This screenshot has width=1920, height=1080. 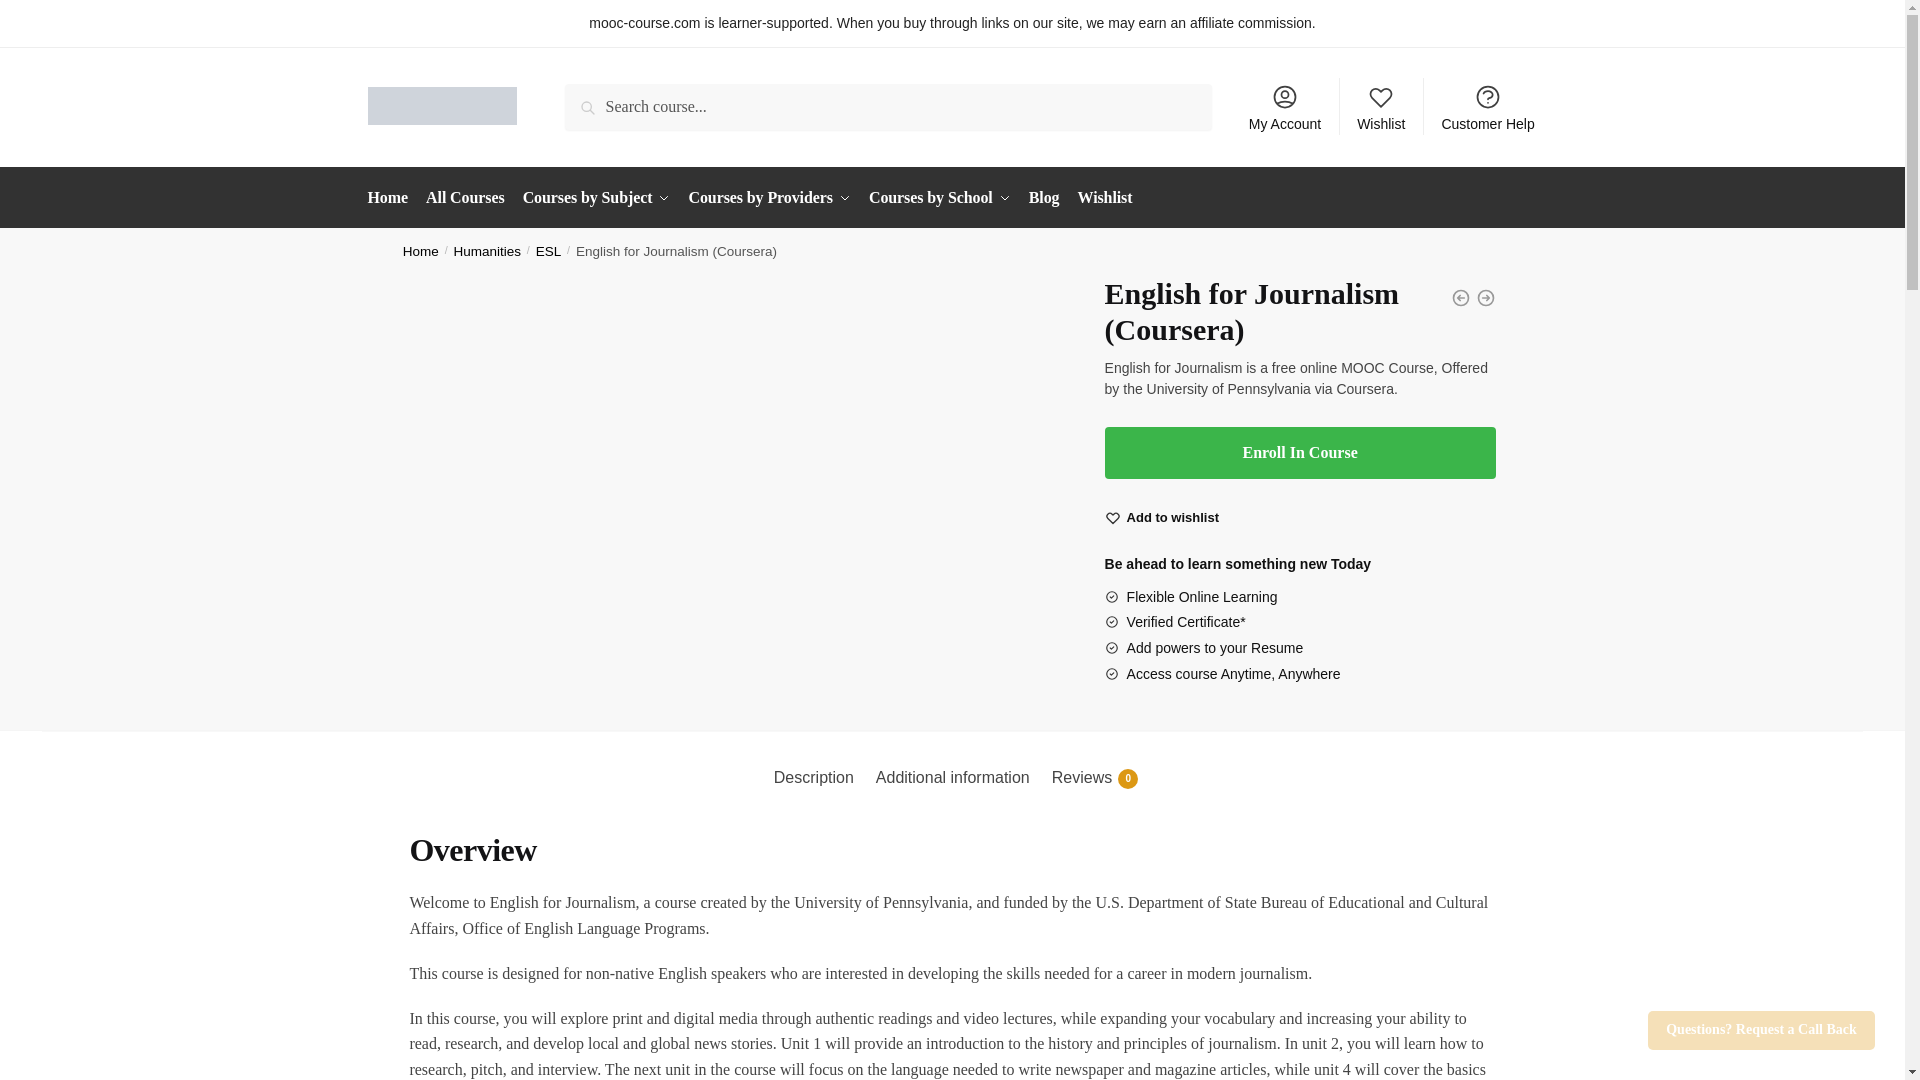 What do you see at coordinates (1285, 106) in the screenshot?
I see `My Account` at bounding box center [1285, 106].